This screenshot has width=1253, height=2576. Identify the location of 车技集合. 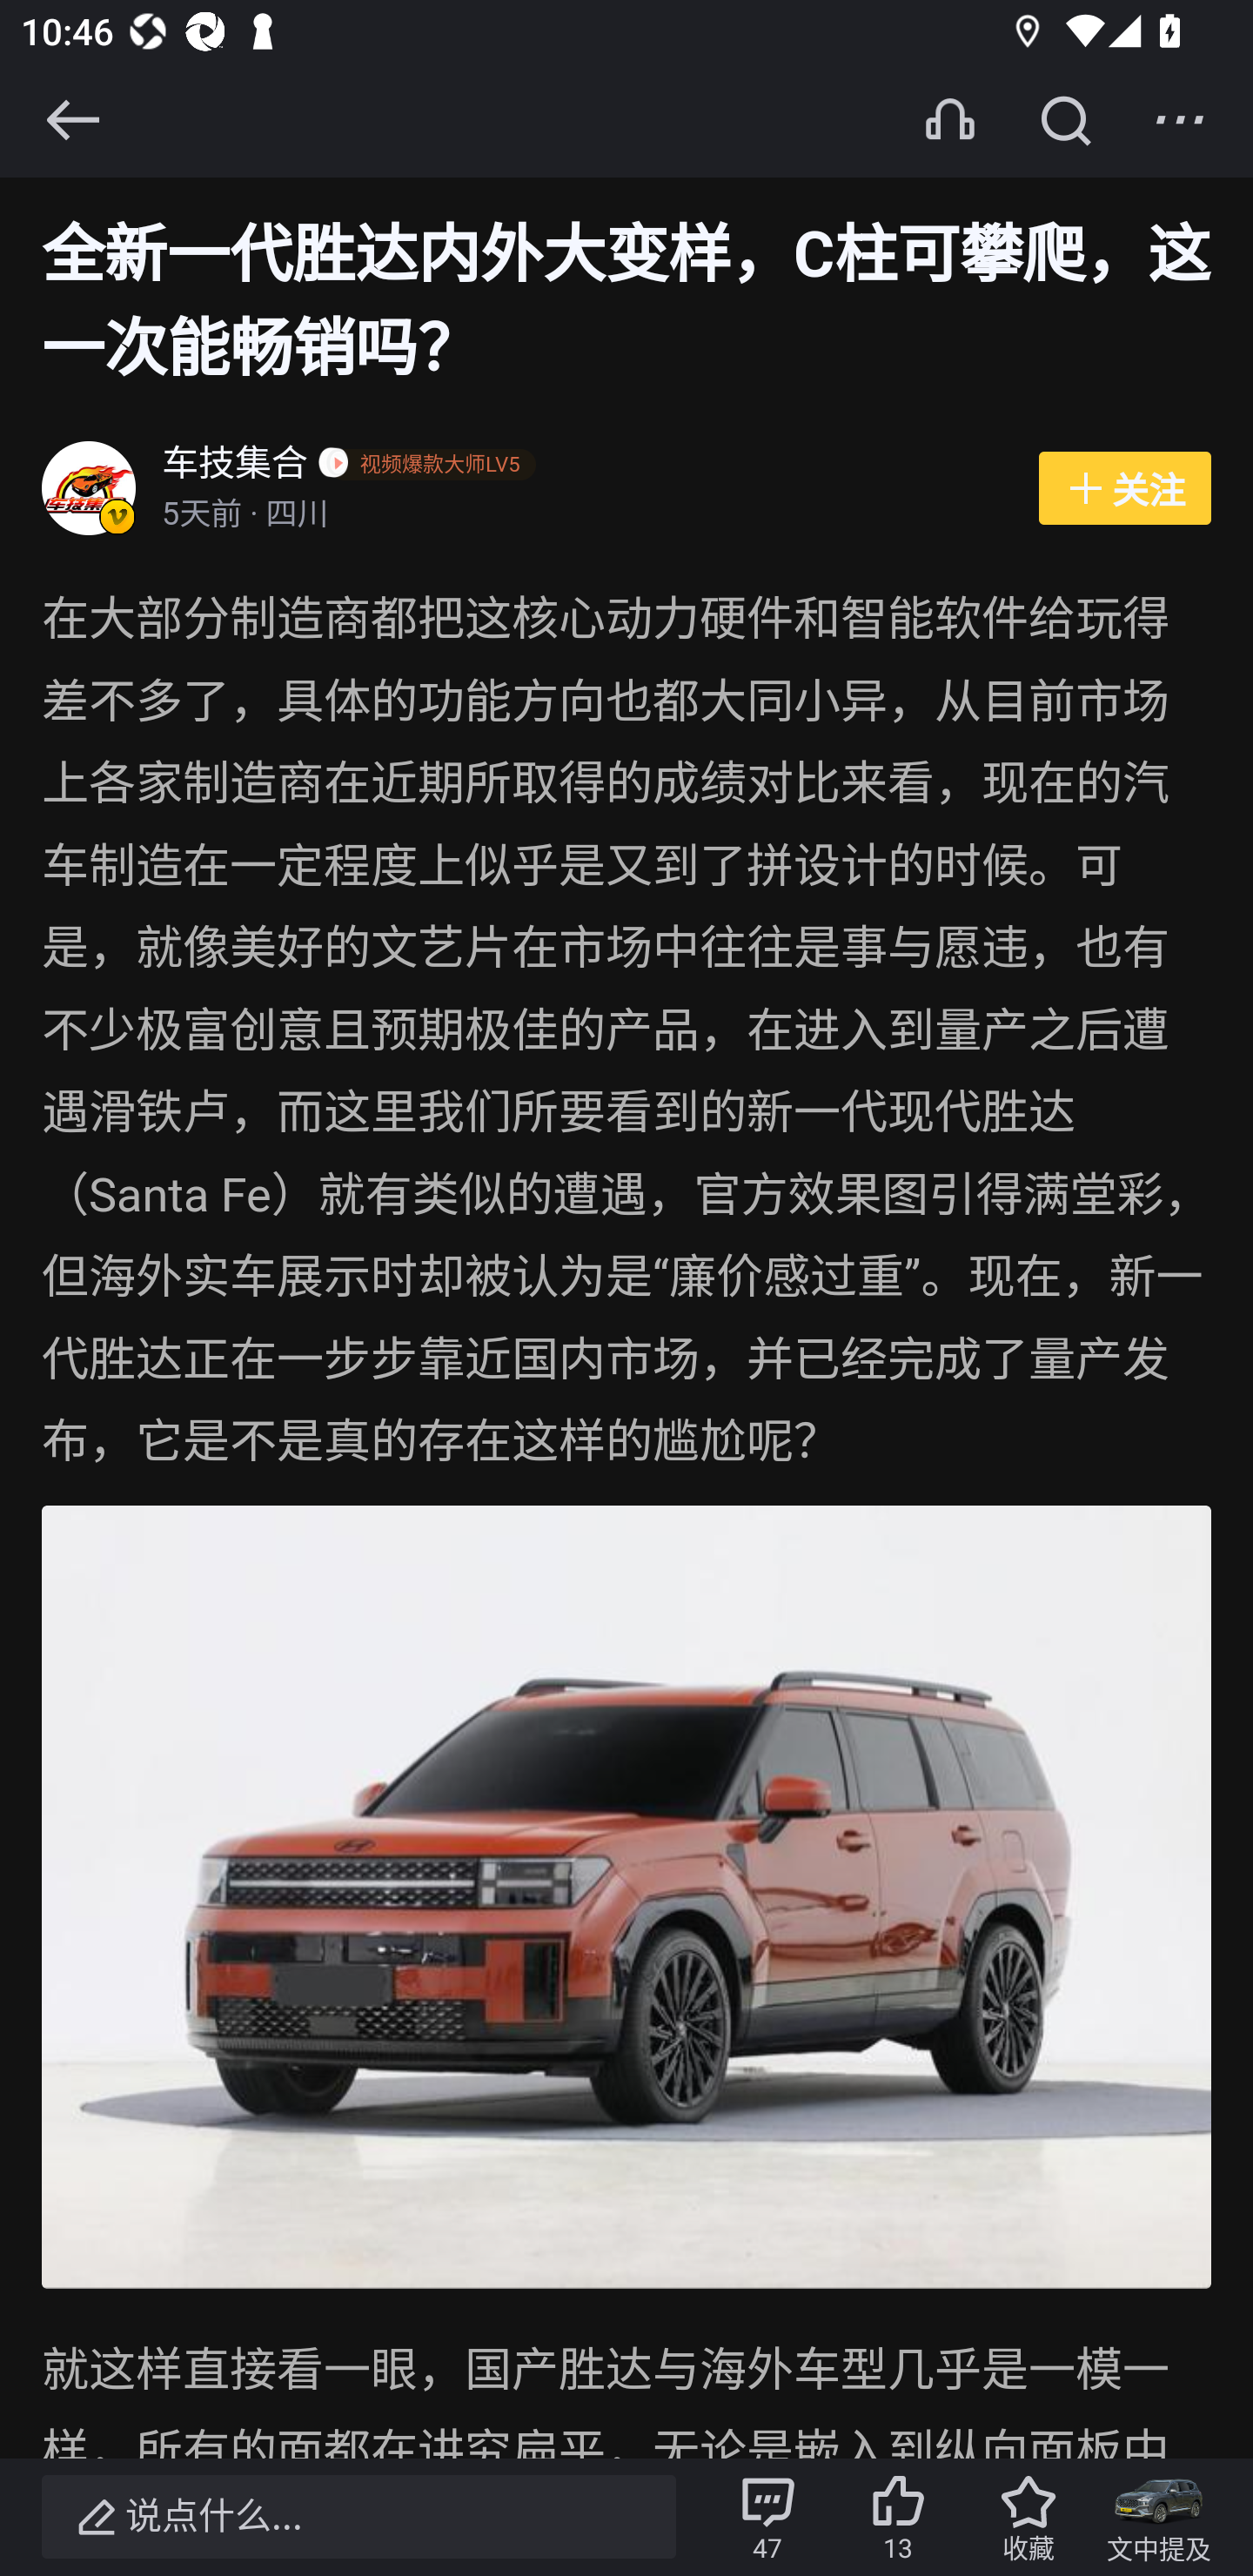
(236, 466).